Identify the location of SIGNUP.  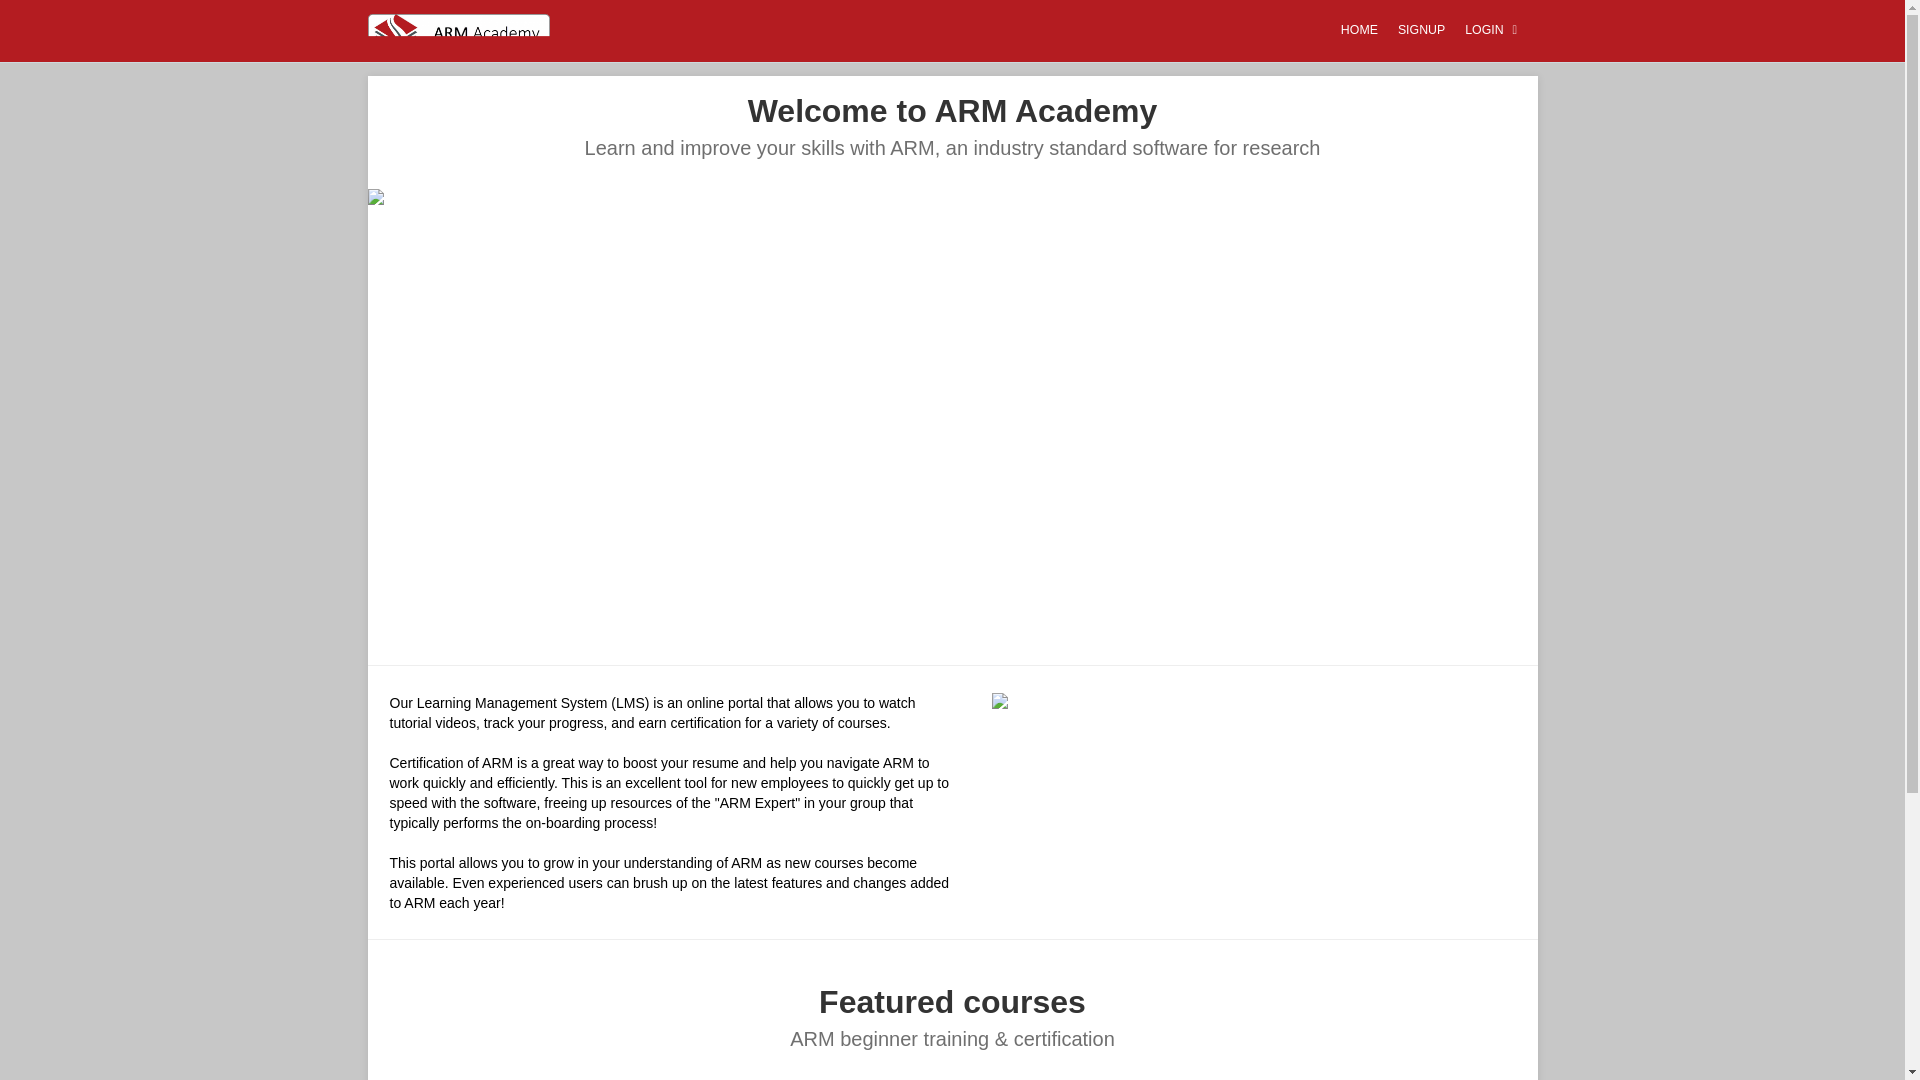
(1422, 31).